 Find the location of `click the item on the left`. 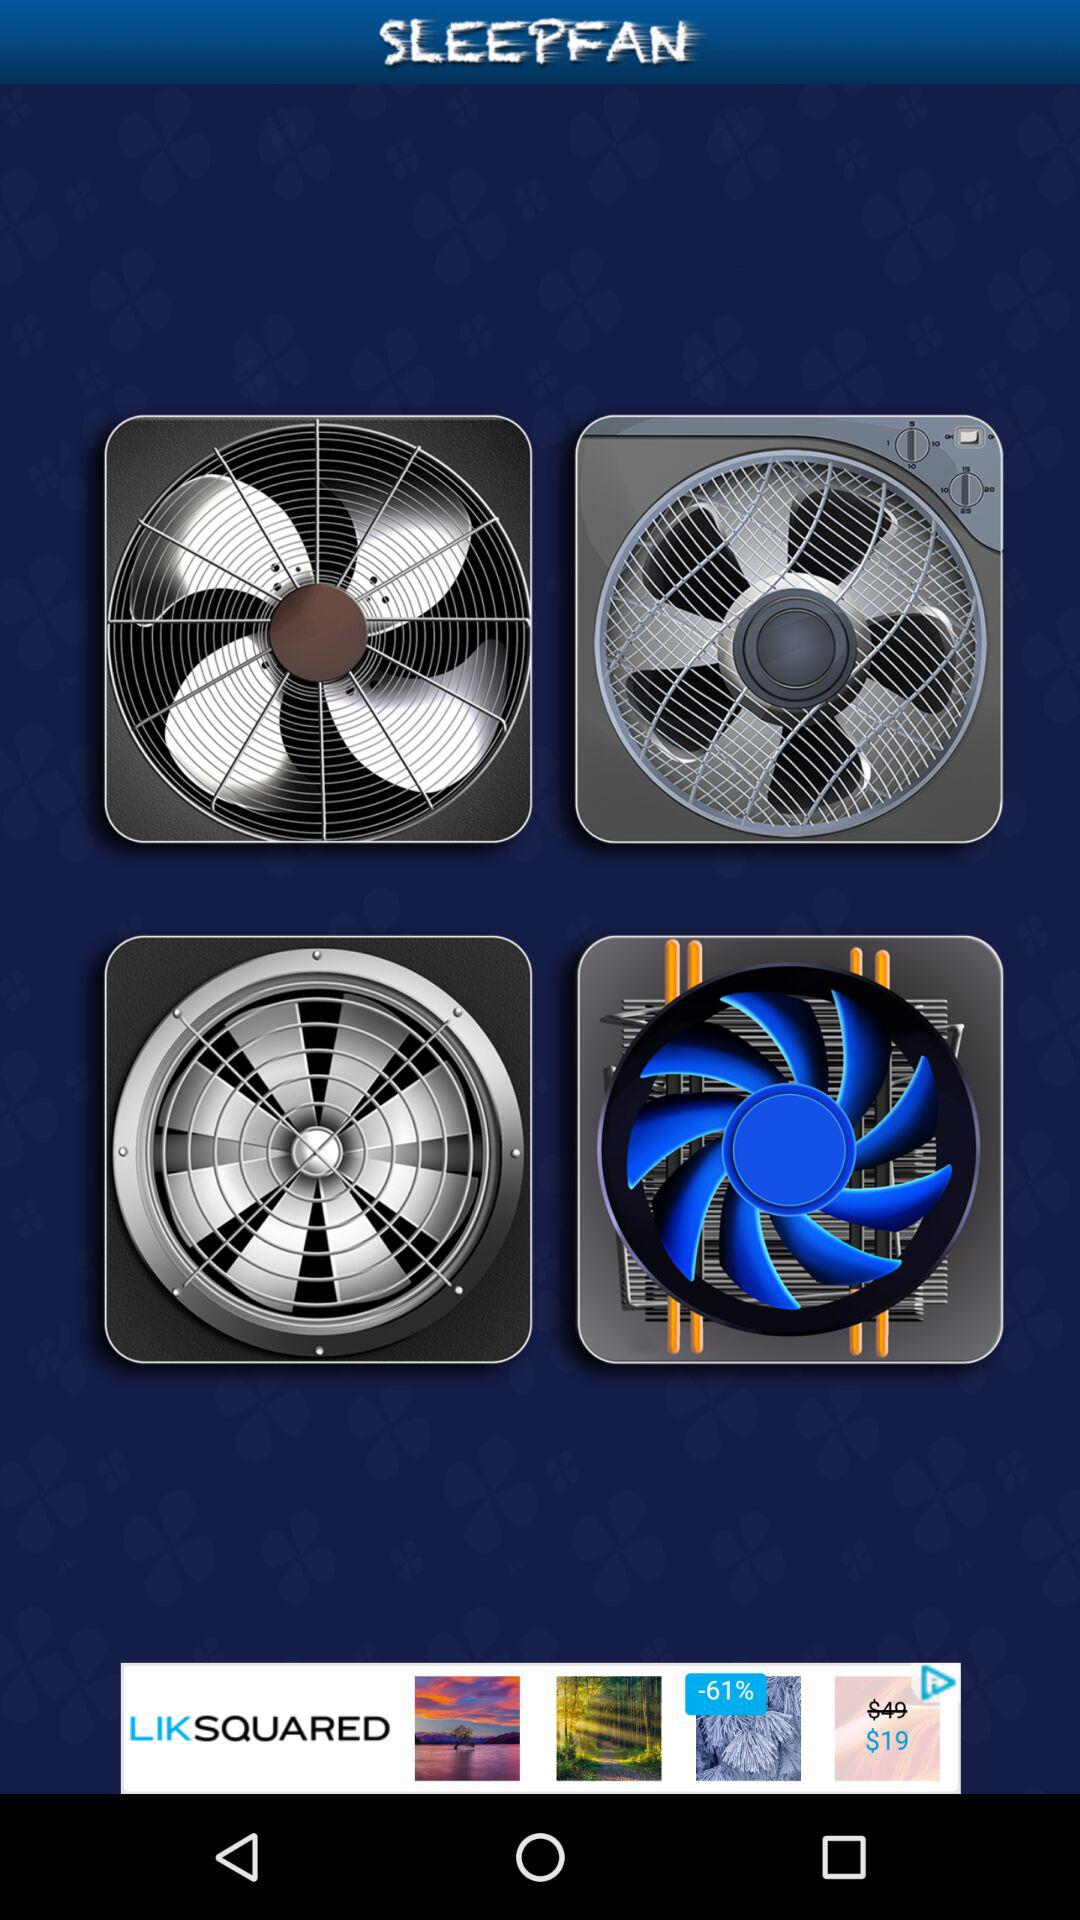

click the item on the left is located at coordinates (304, 1156).